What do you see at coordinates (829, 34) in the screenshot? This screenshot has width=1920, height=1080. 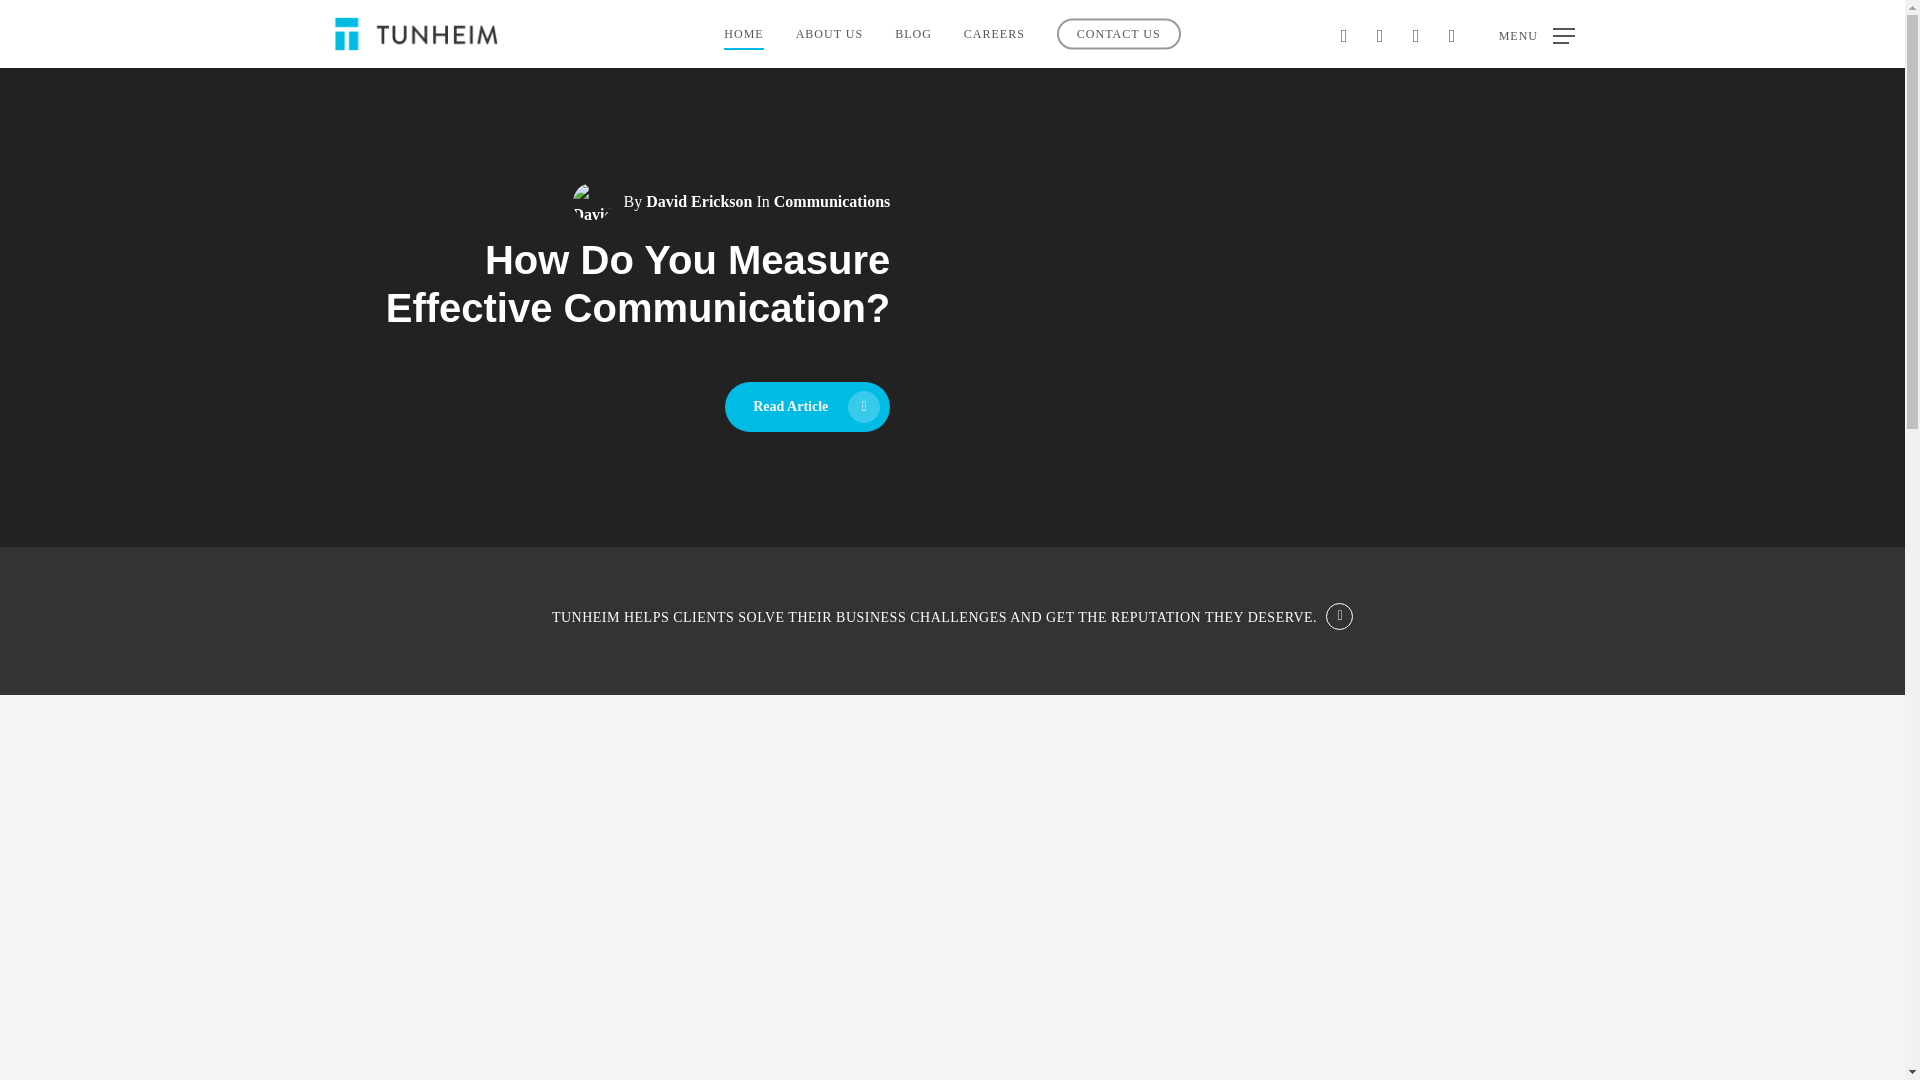 I see `ABOUT US` at bounding box center [829, 34].